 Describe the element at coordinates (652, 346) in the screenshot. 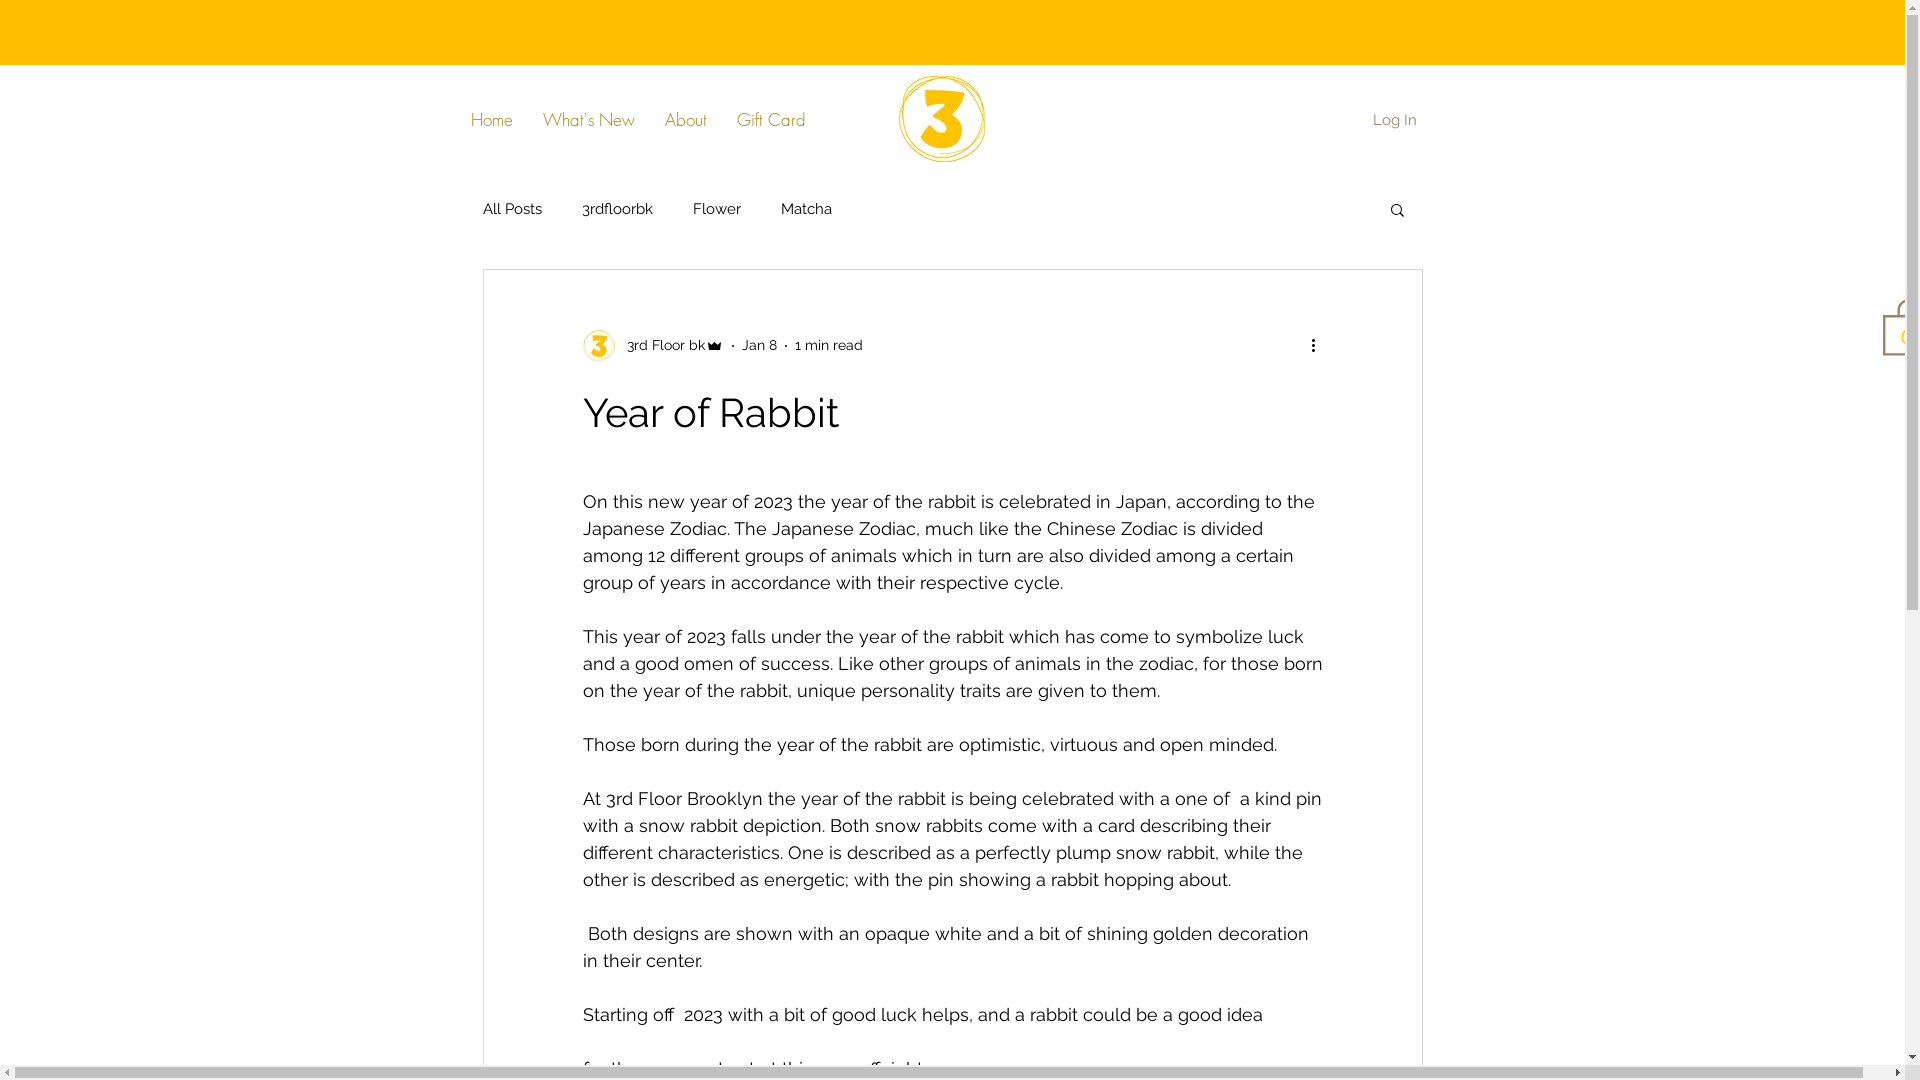

I see `3rd Floor bk` at that location.